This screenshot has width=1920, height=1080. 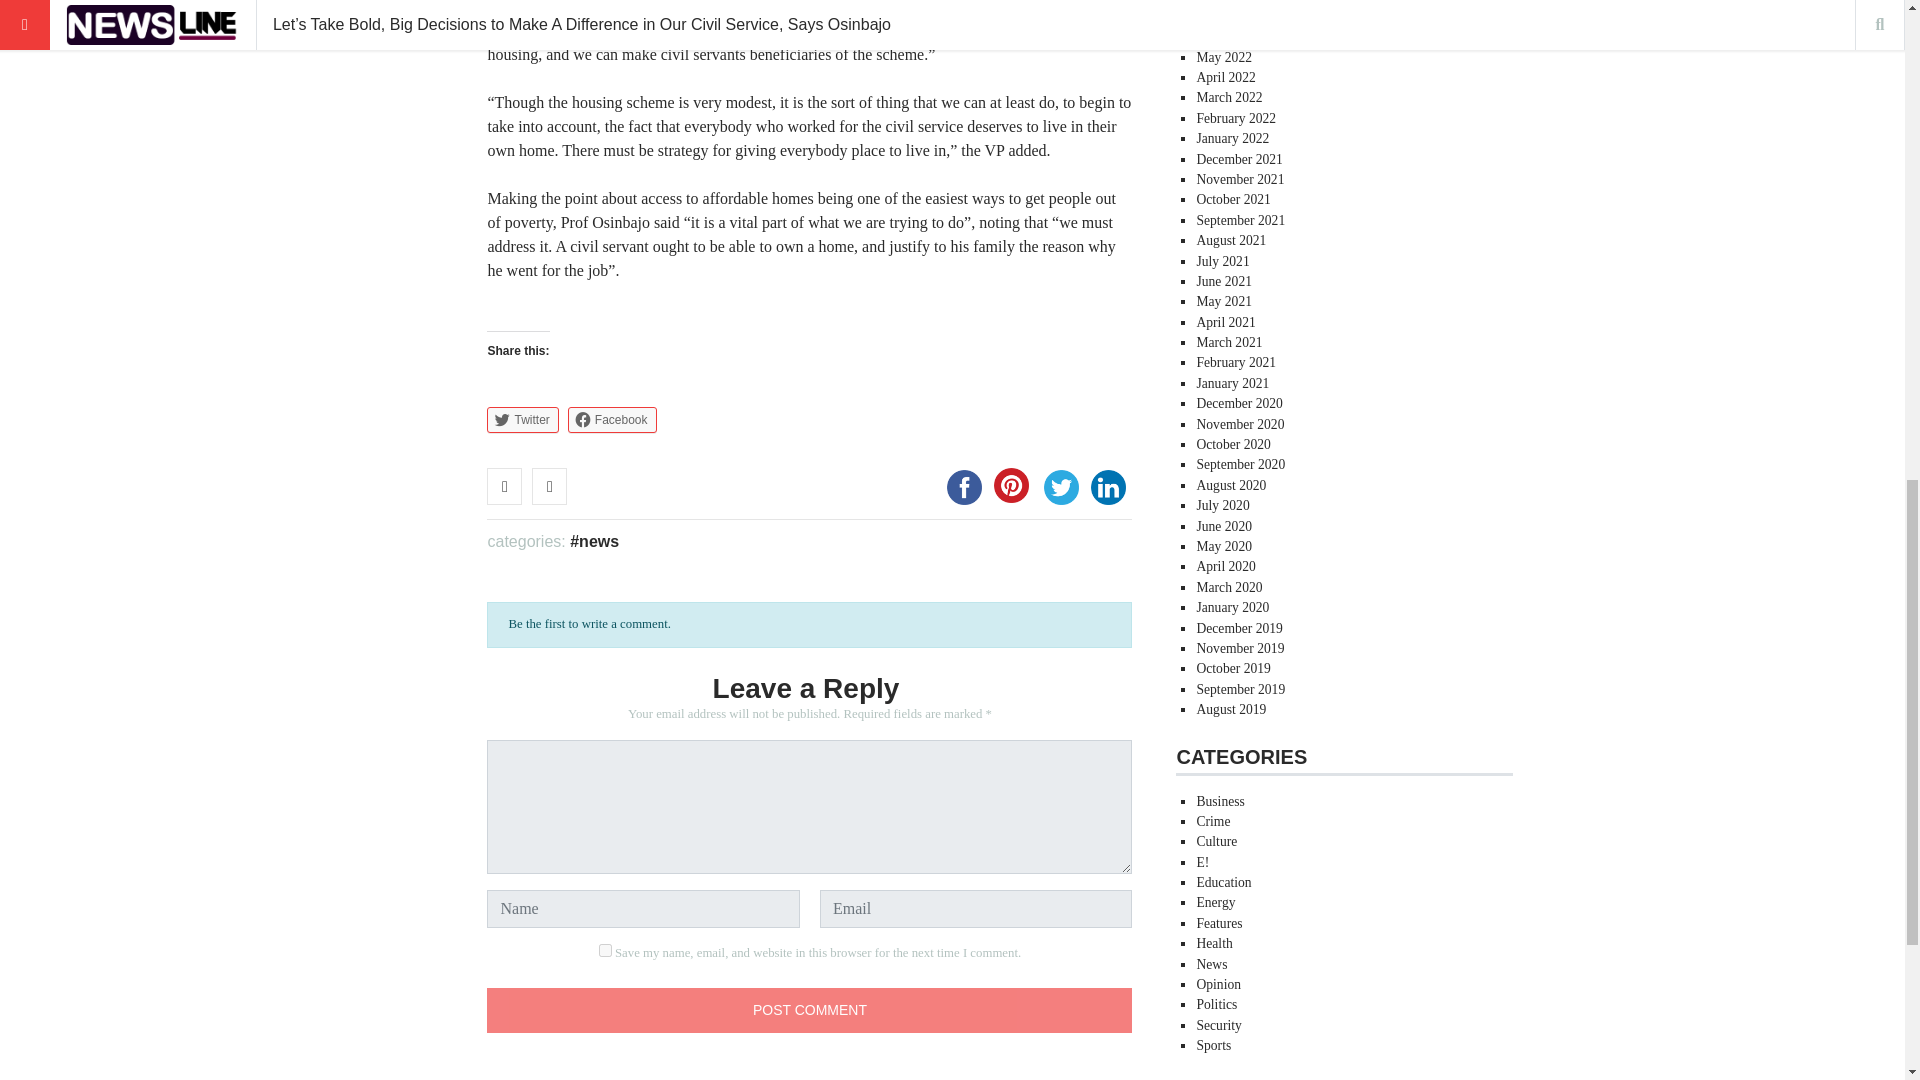 What do you see at coordinates (1232, 138) in the screenshot?
I see `January 2022` at bounding box center [1232, 138].